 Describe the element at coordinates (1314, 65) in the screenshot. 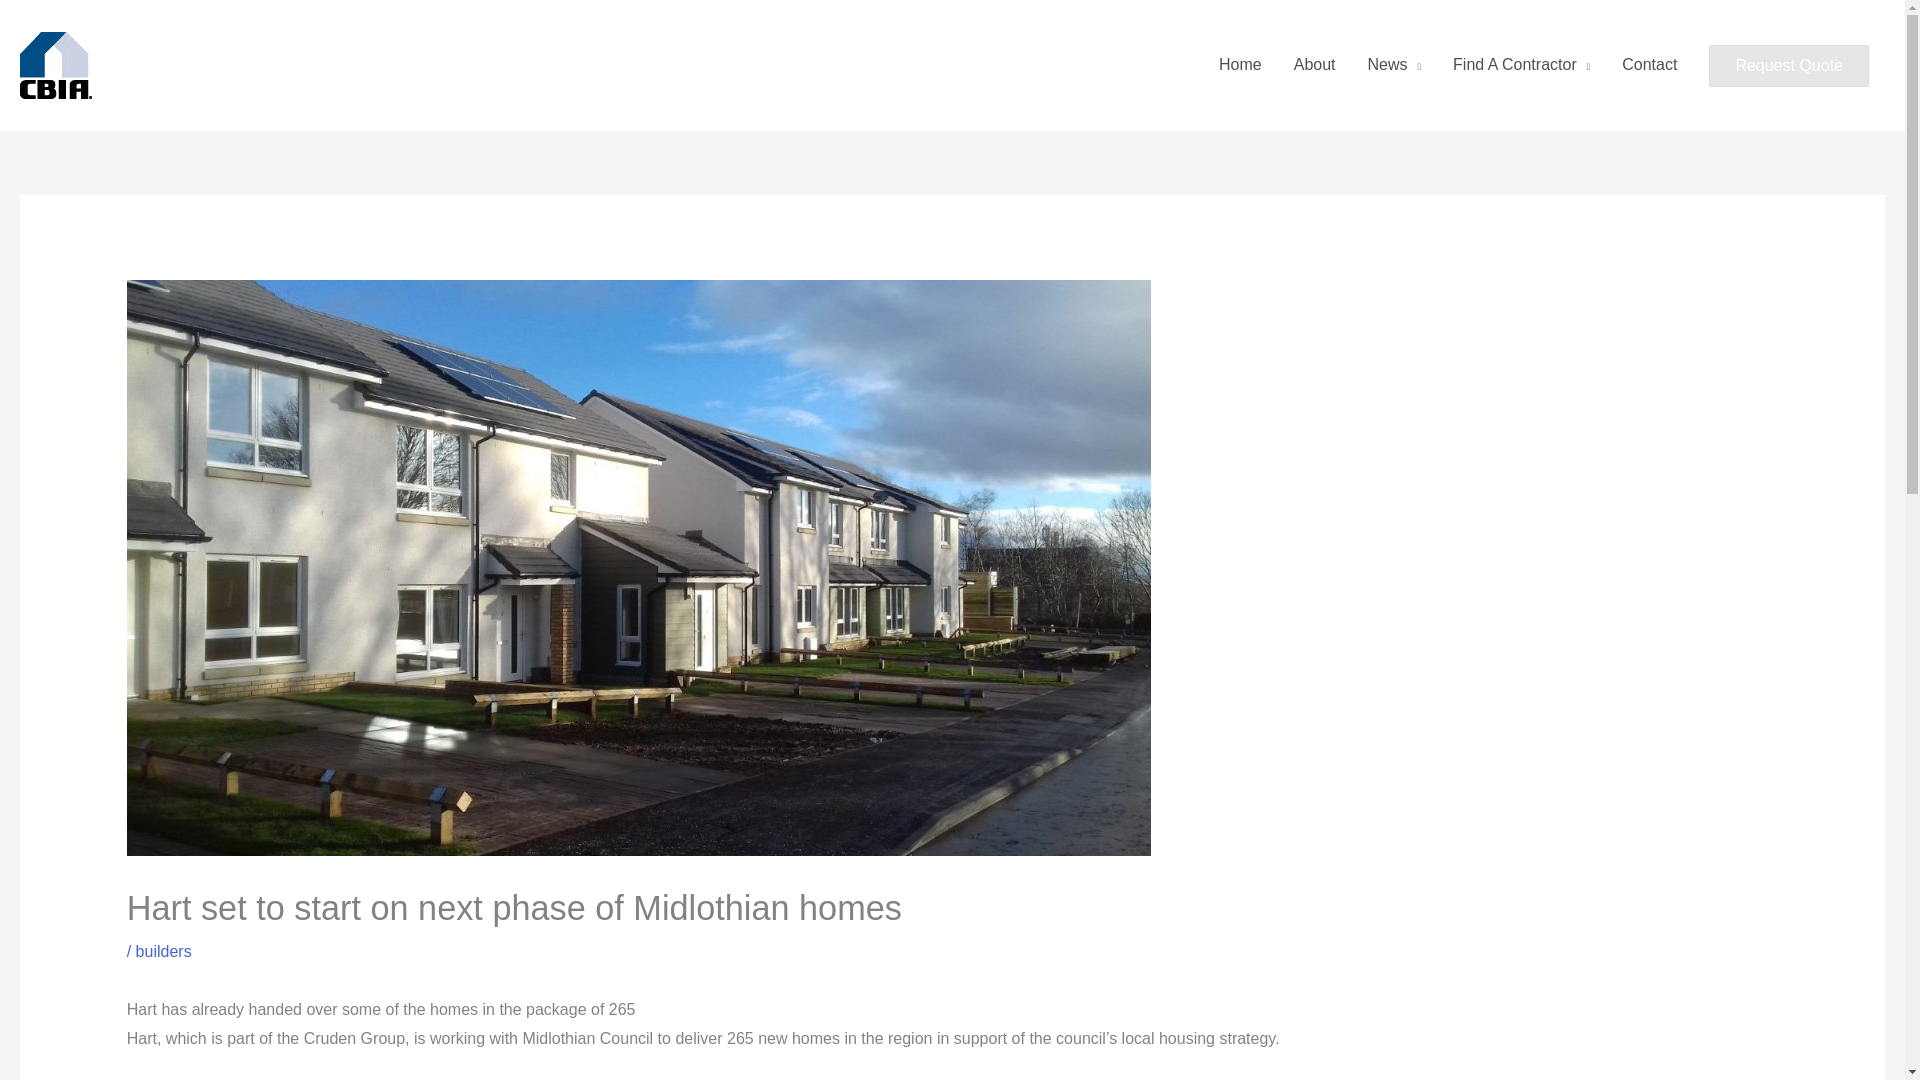

I see `About` at that location.